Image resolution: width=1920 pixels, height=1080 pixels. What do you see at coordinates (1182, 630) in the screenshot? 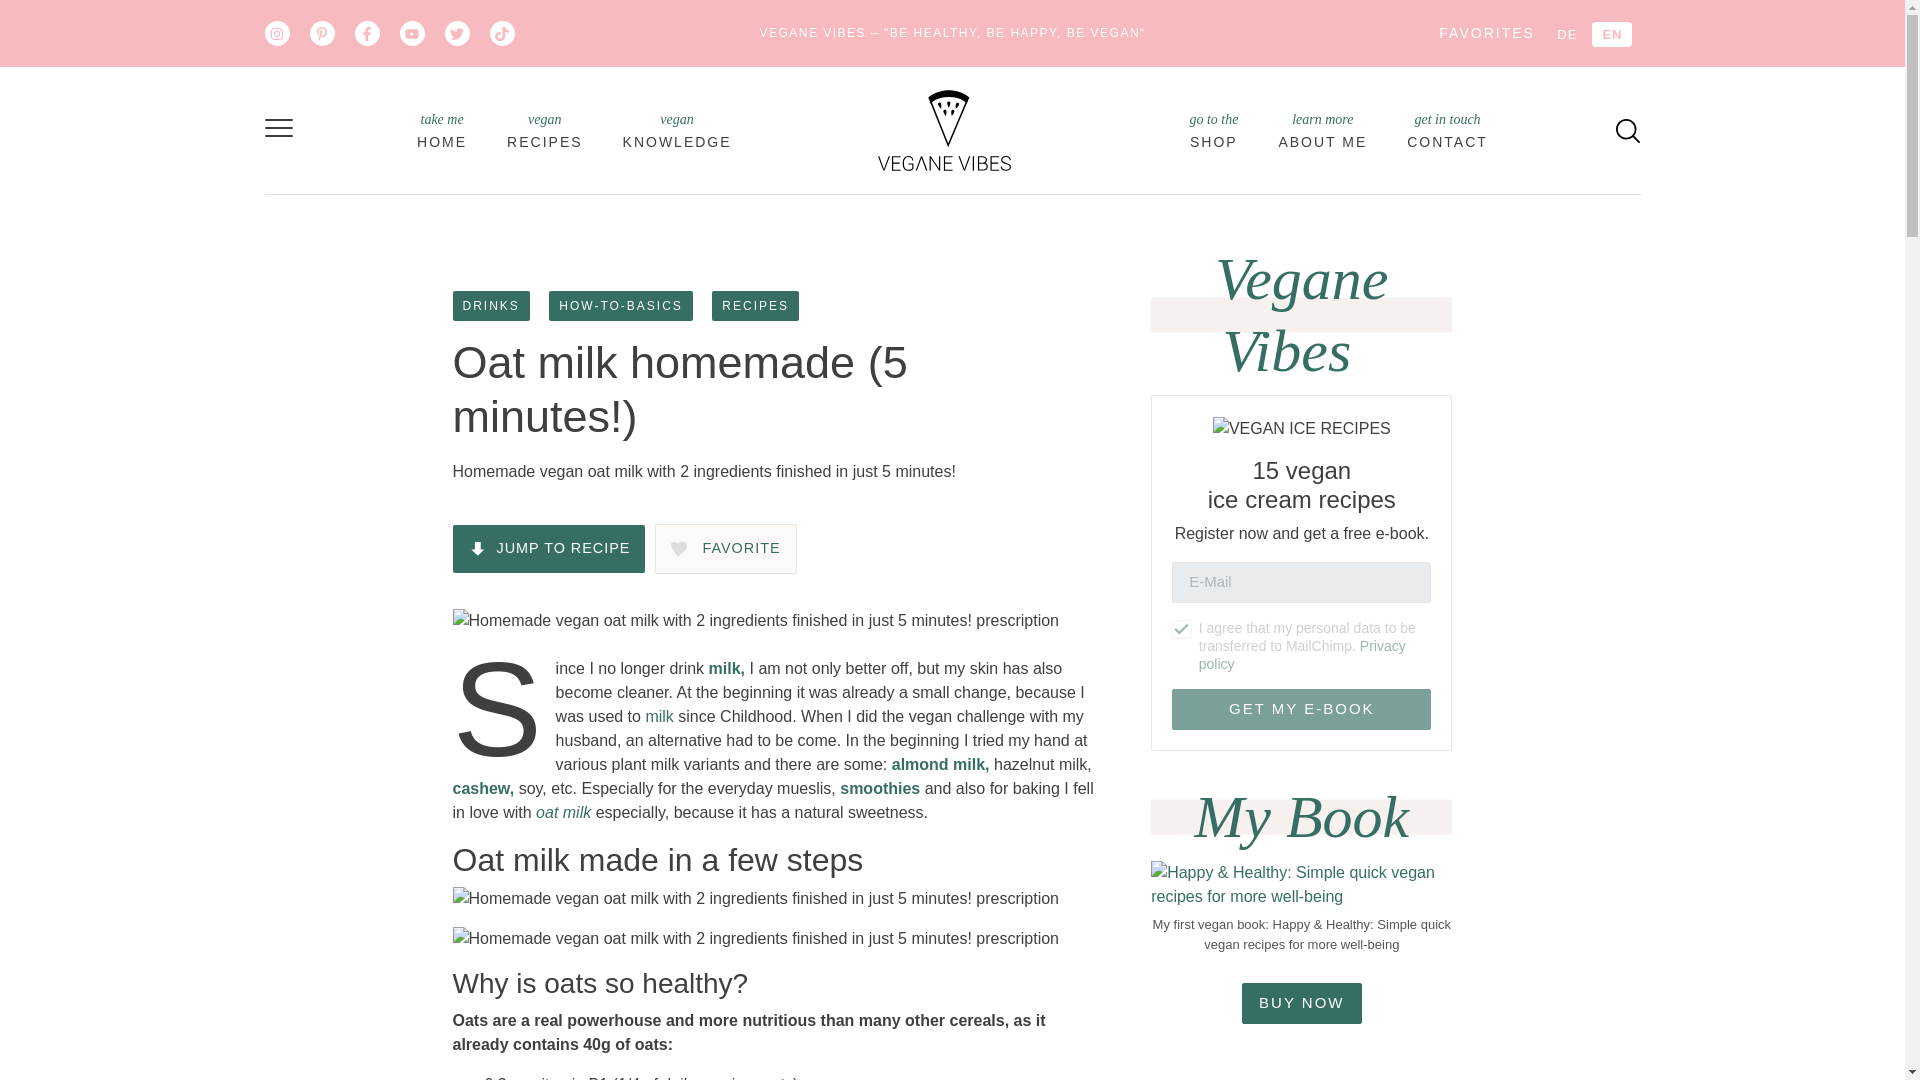
I see `Shop` at bounding box center [1182, 630].